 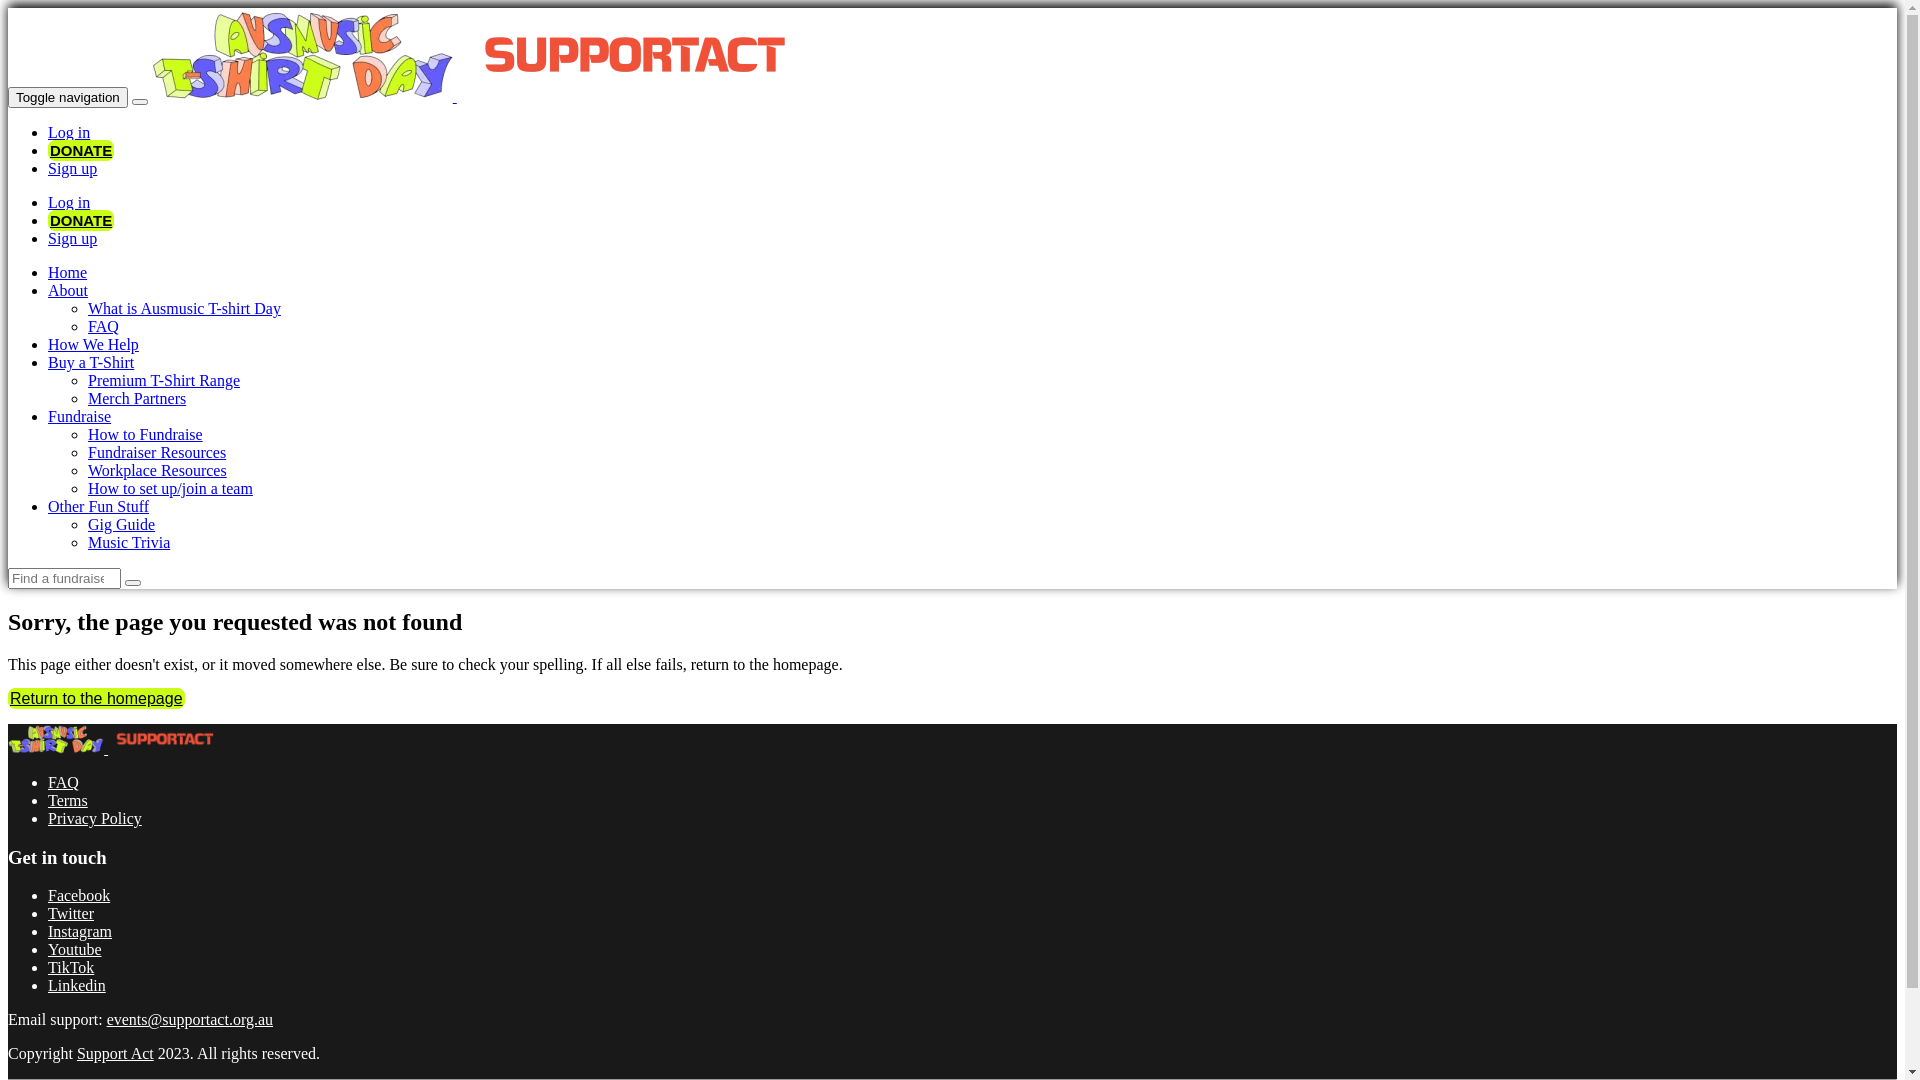 I want to click on Other Fun Stuff, so click(x=98, y=506).